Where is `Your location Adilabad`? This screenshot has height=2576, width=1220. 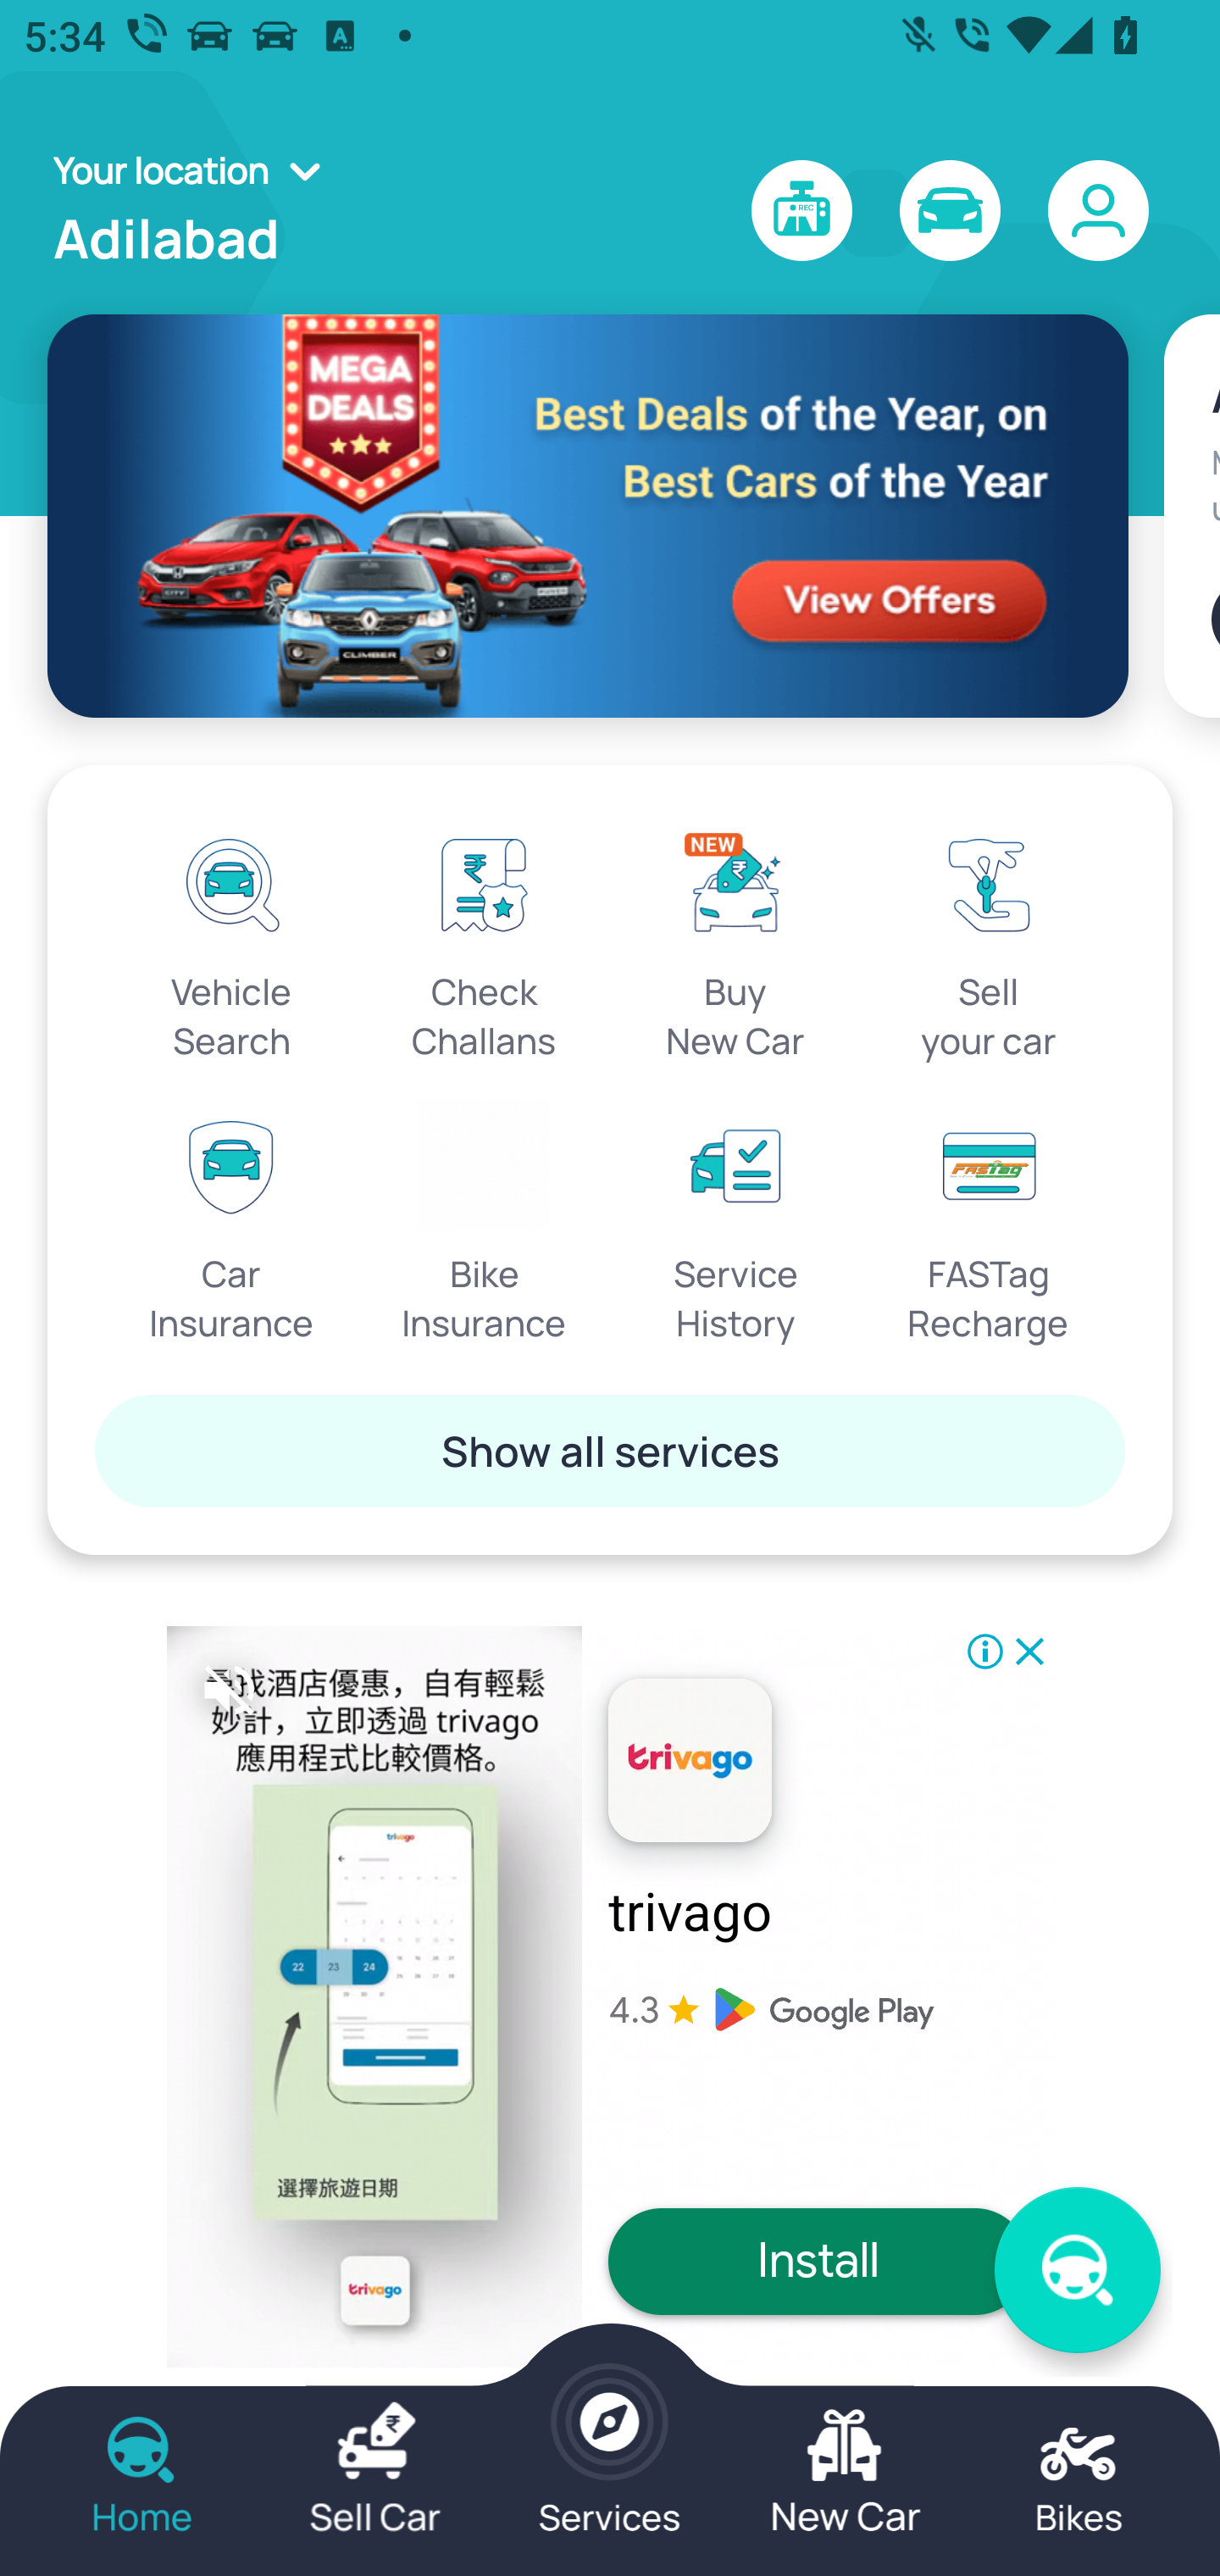
Your location Adilabad is located at coordinates (197, 211).